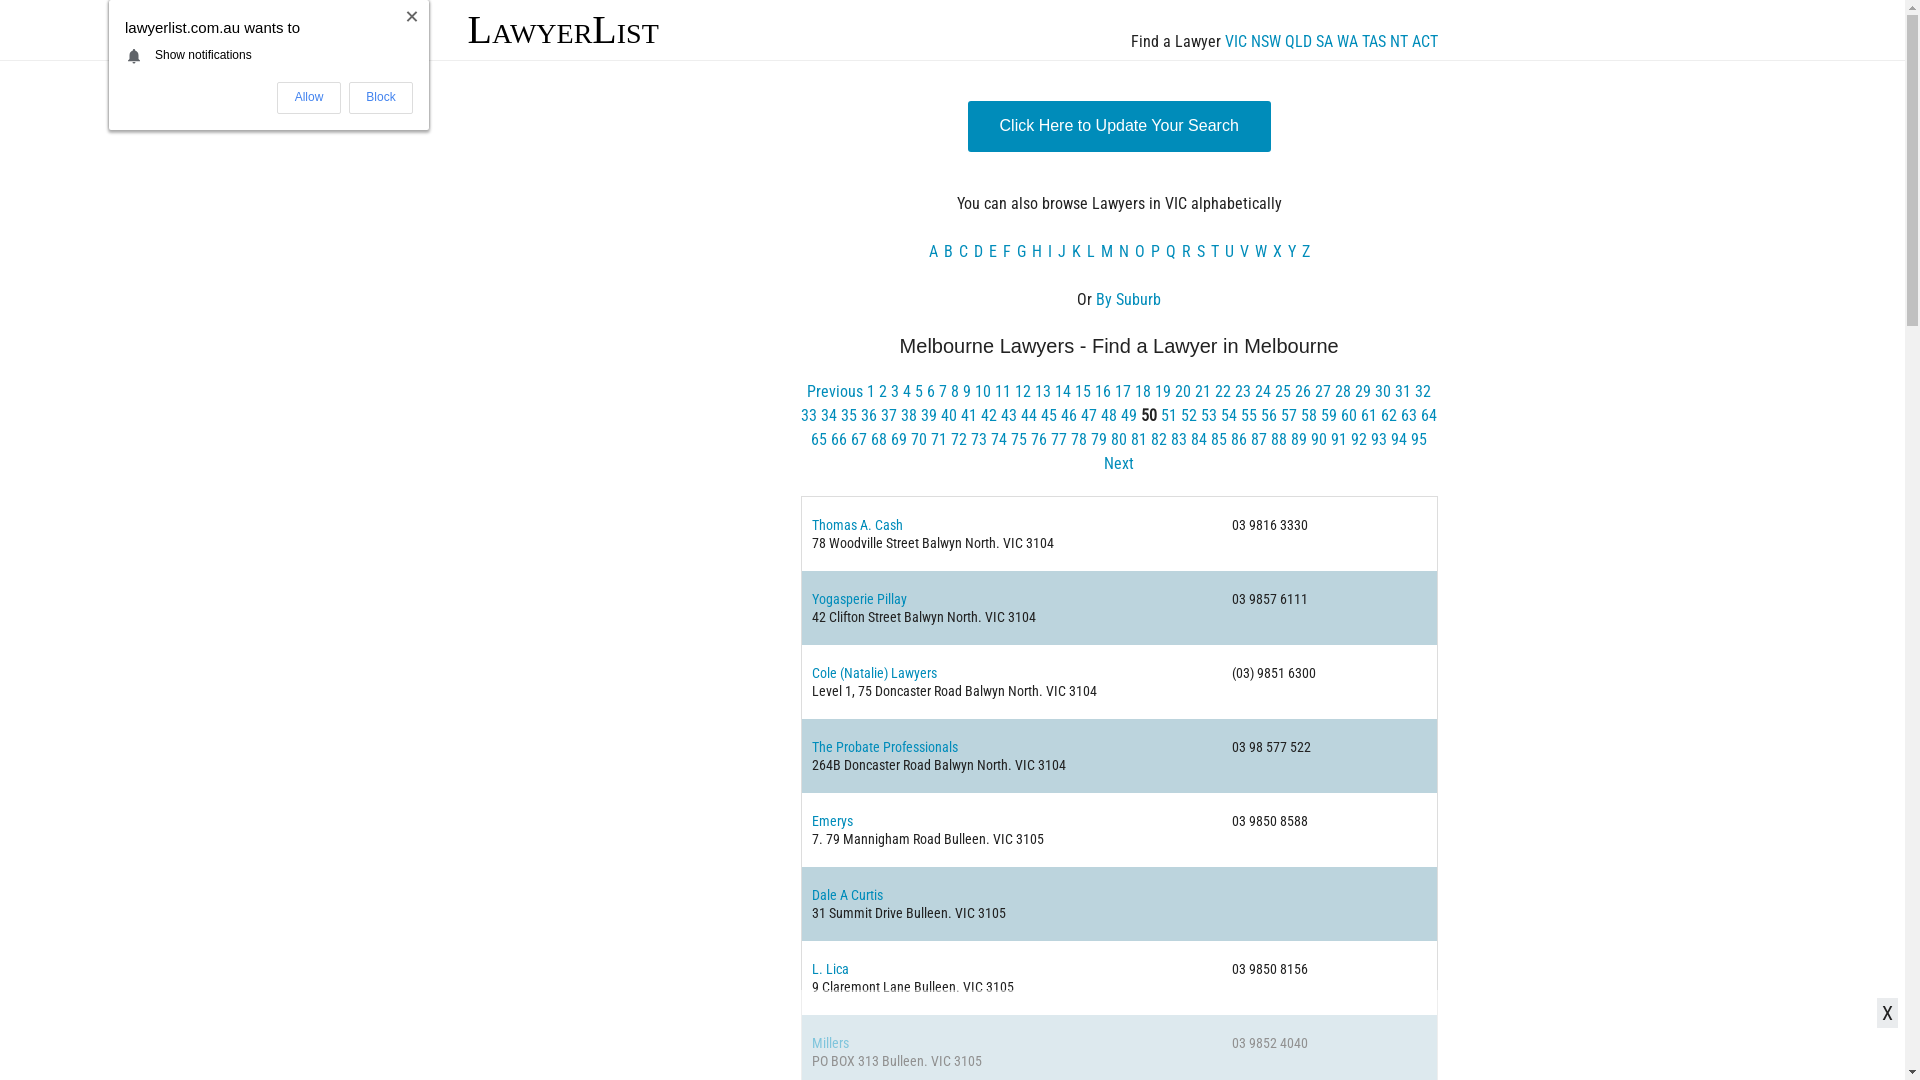 Image resolution: width=1920 pixels, height=1080 pixels. I want to click on SA, so click(1324, 42).